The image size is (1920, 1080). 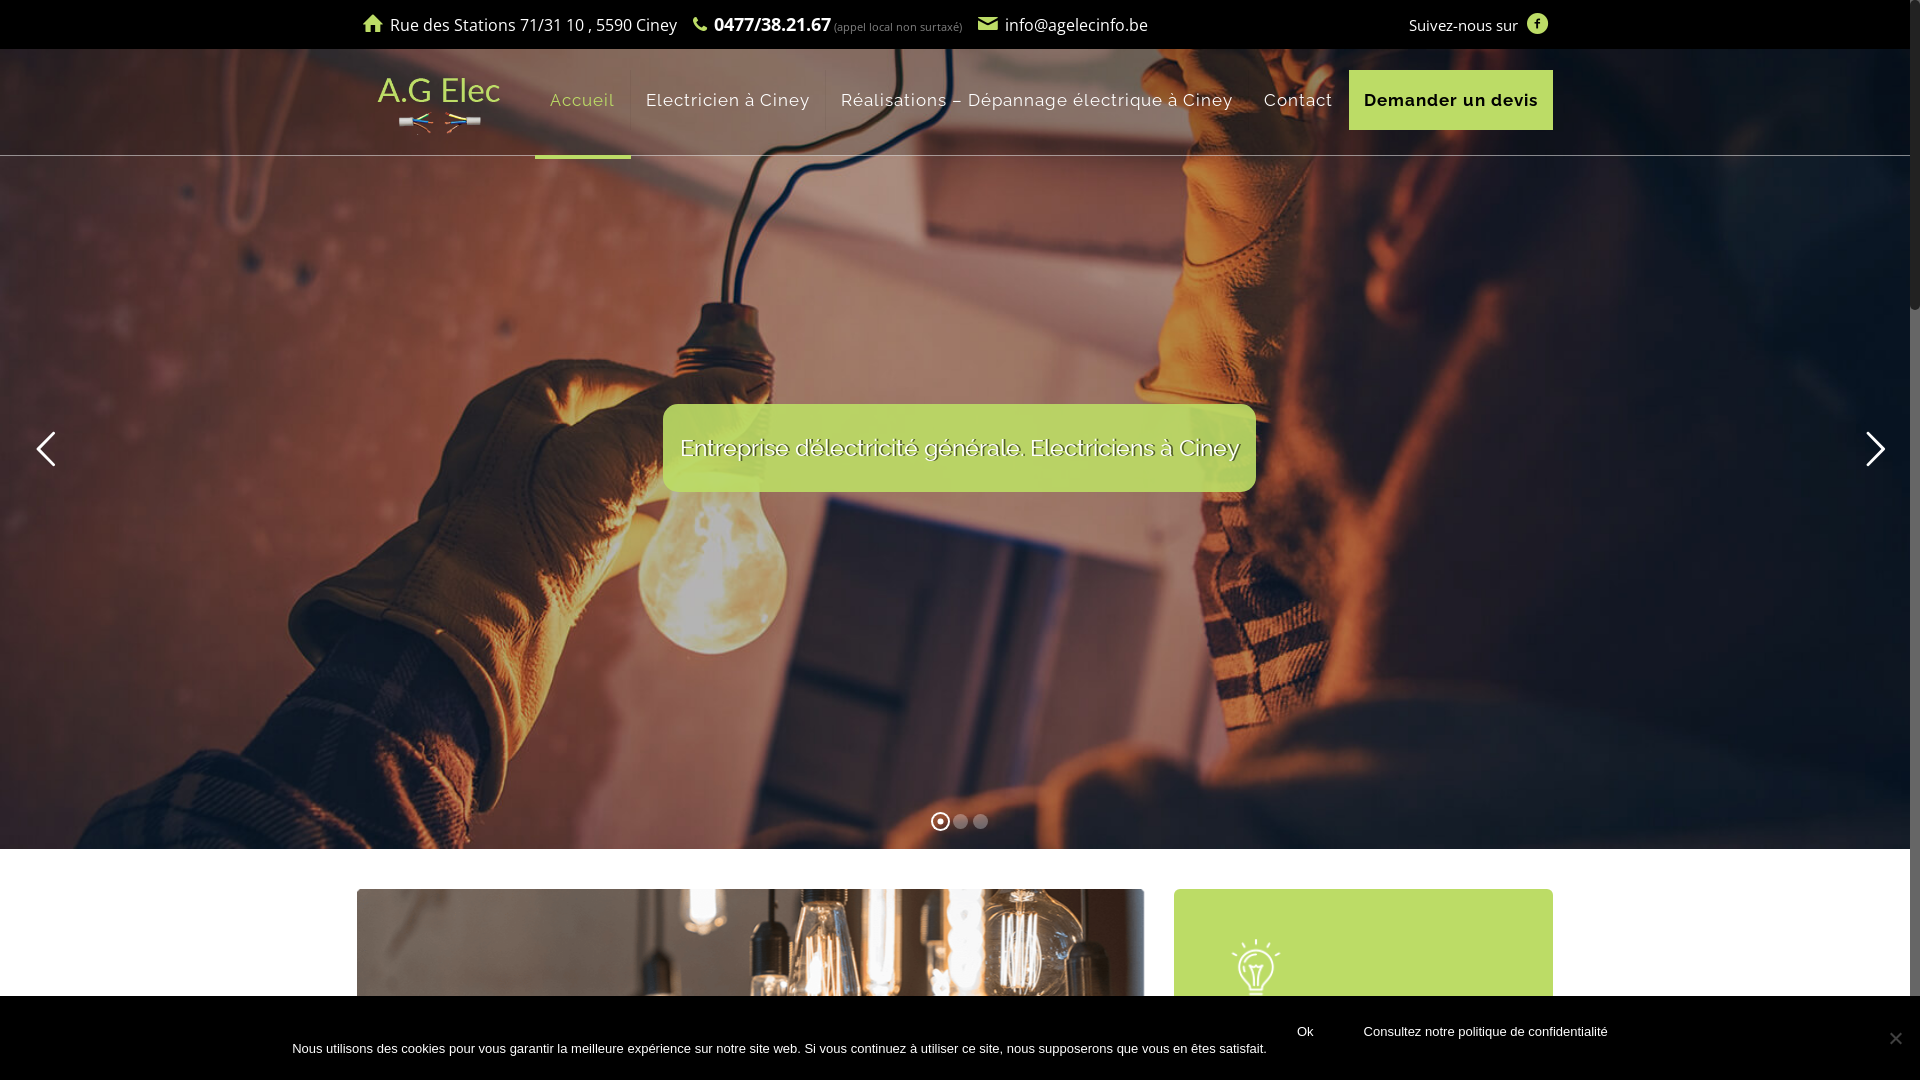 I want to click on Contact, so click(x=1299, y=100).